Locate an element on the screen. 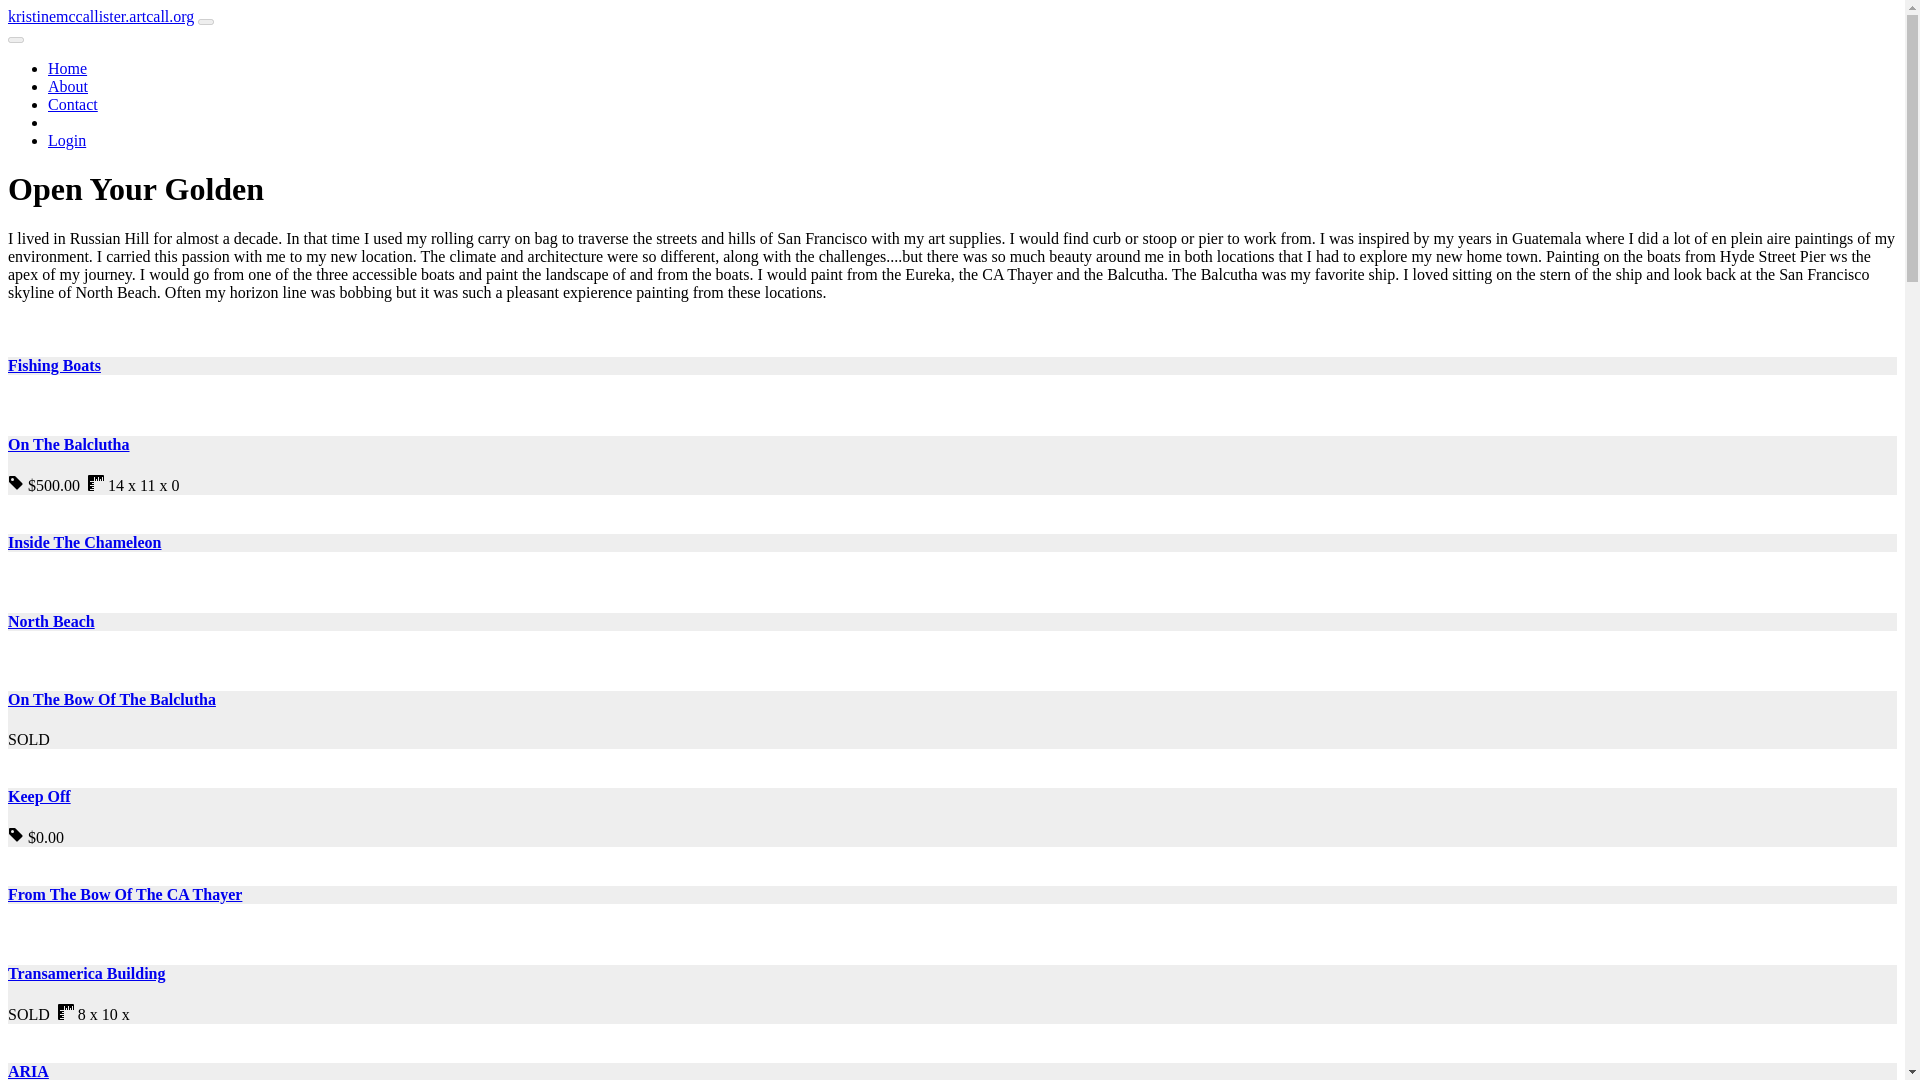 Image resolution: width=1920 pixels, height=1080 pixels. Fishing Boats is located at coordinates (54, 365).